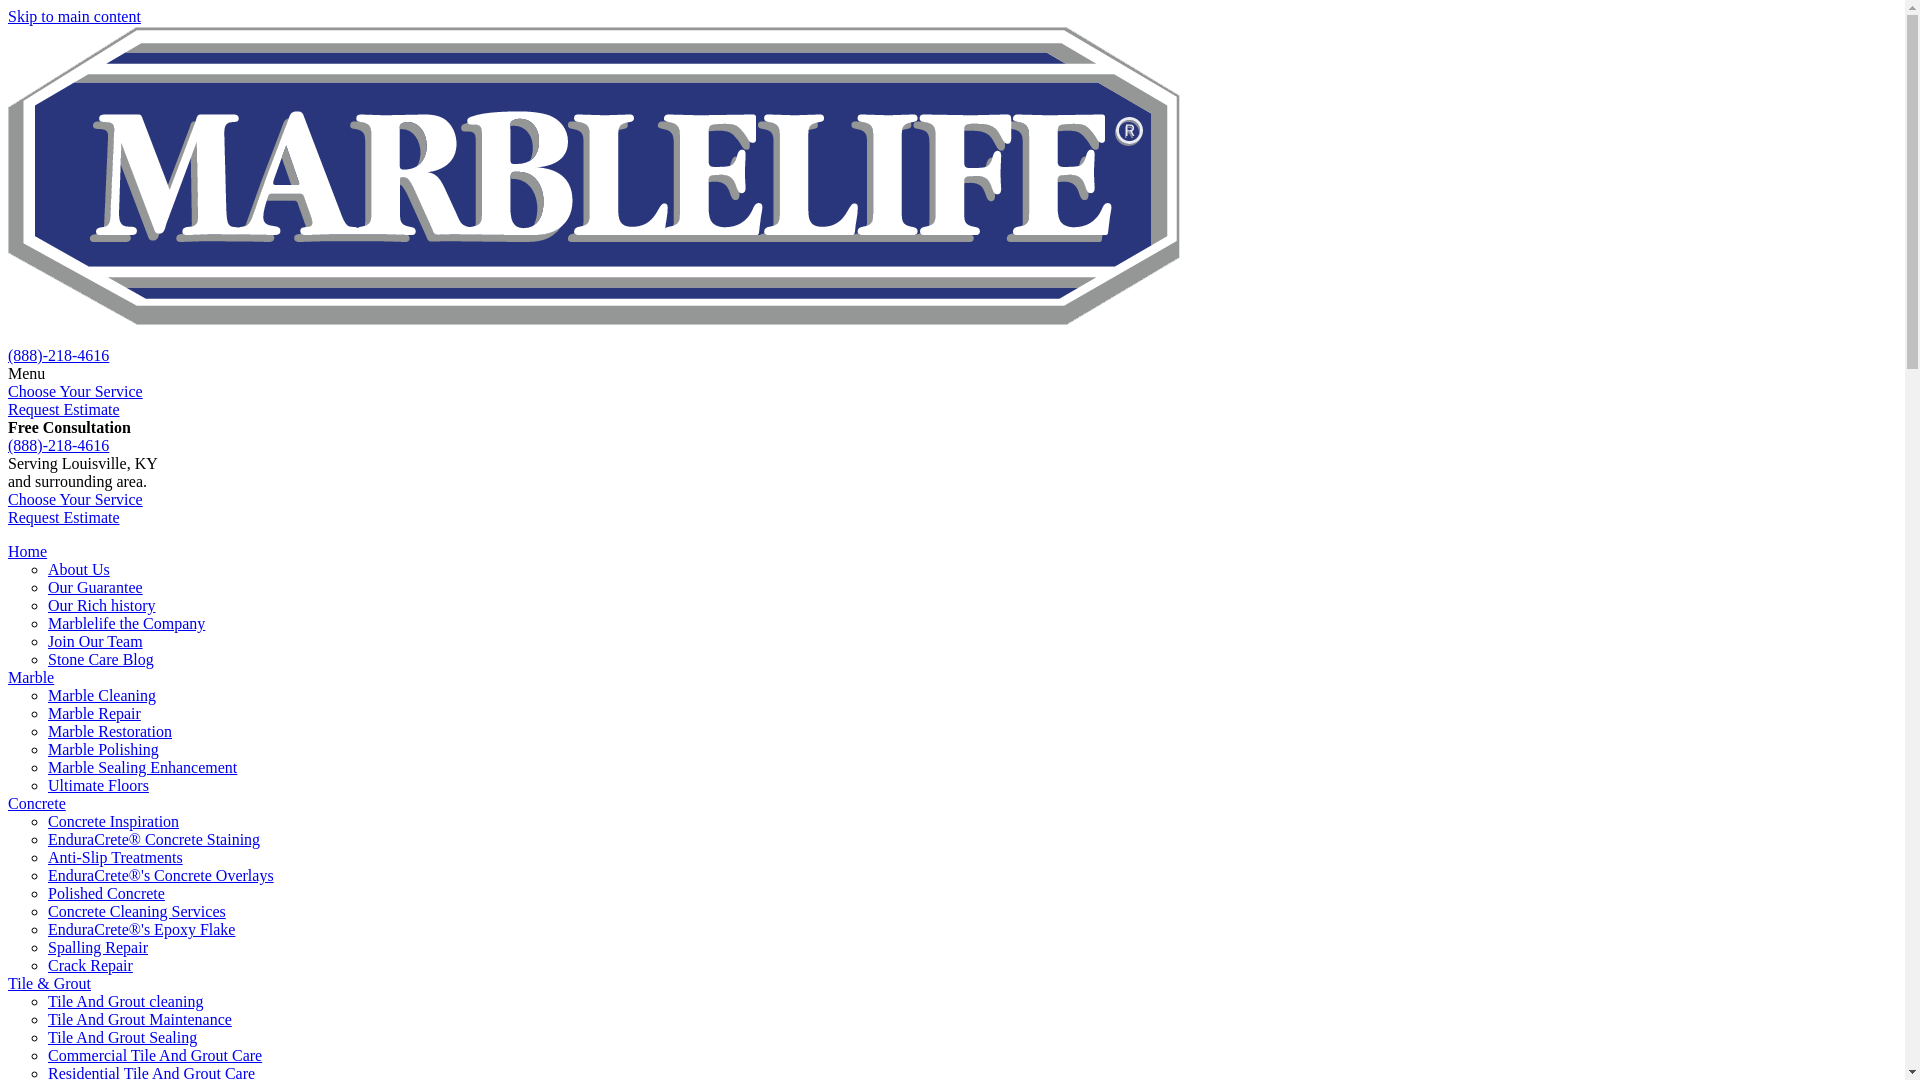  What do you see at coordinates (74, 16) in the screenshot?
I see `Skip to main content` at bounding box center [74, 16].